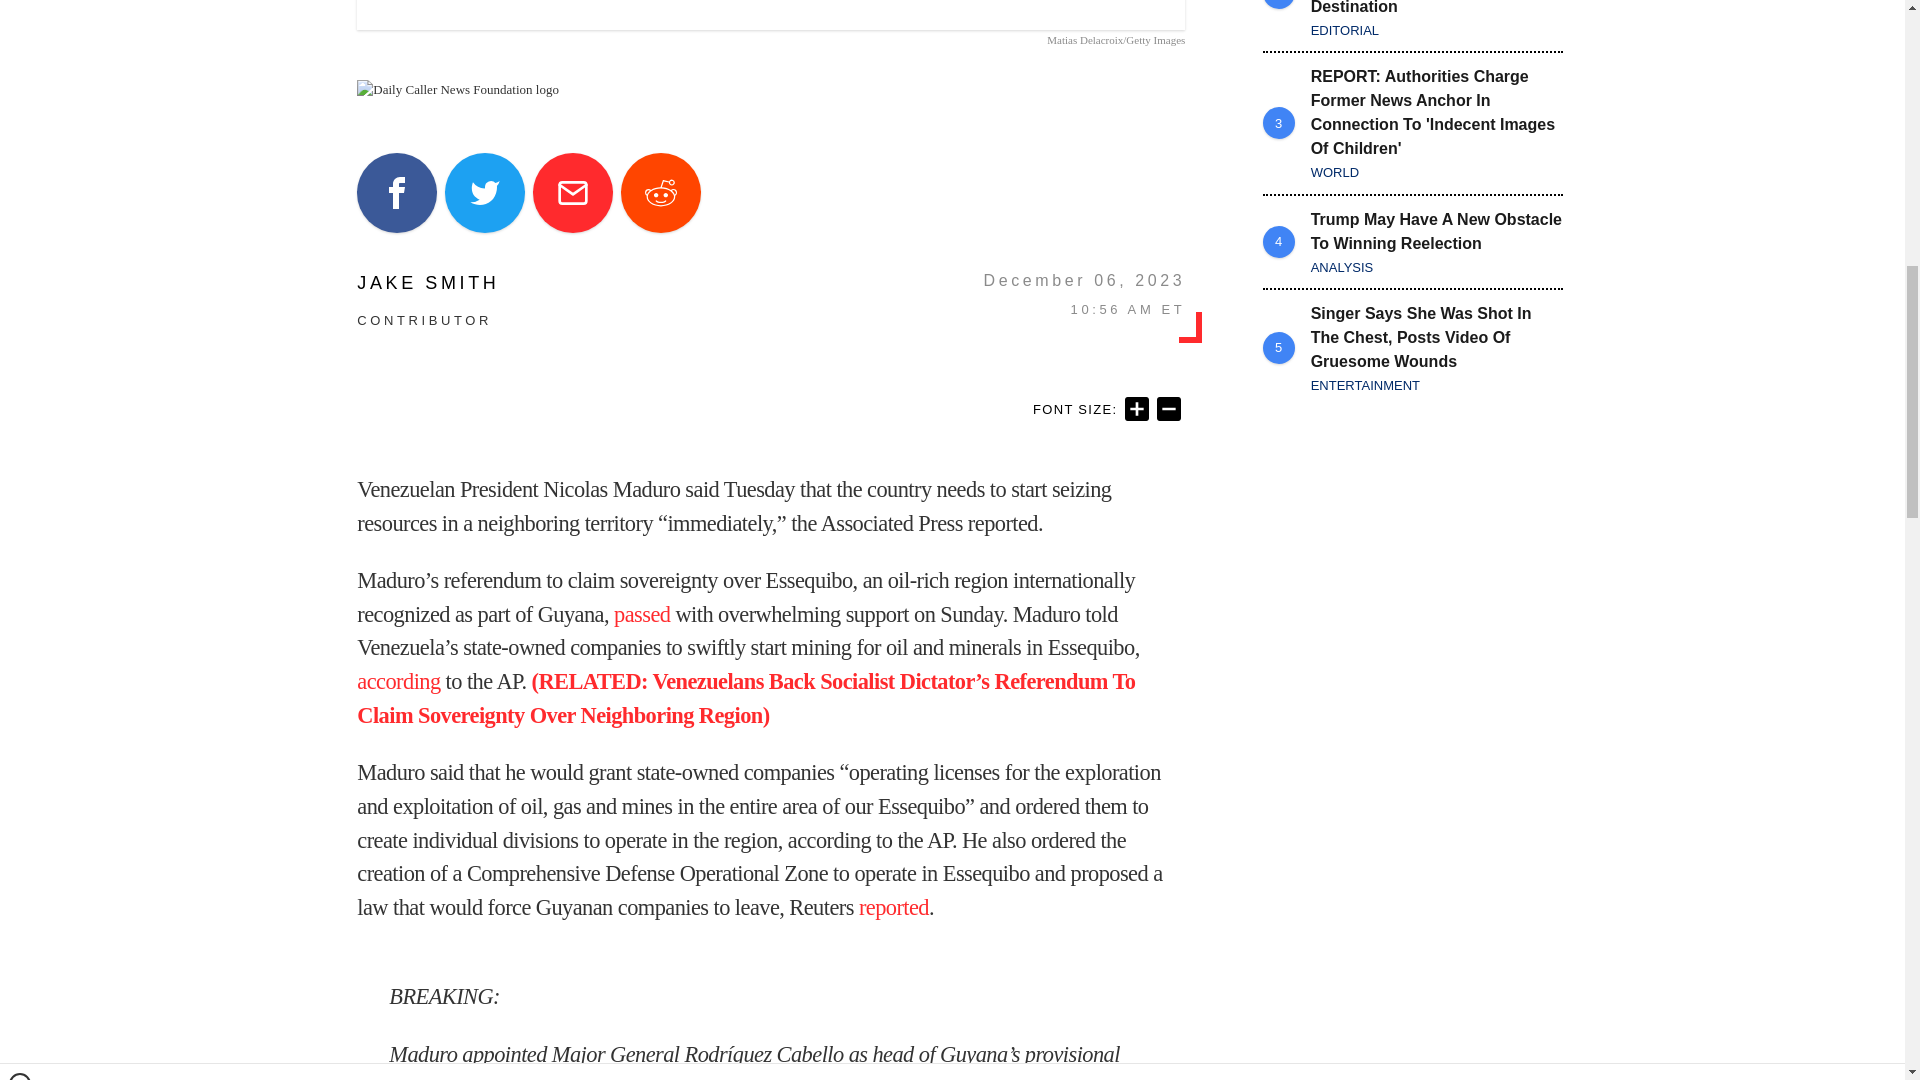 The width and height of the screenshot is (1920, 1080). I want to click on JAKE SMITH, so click(428, 282).